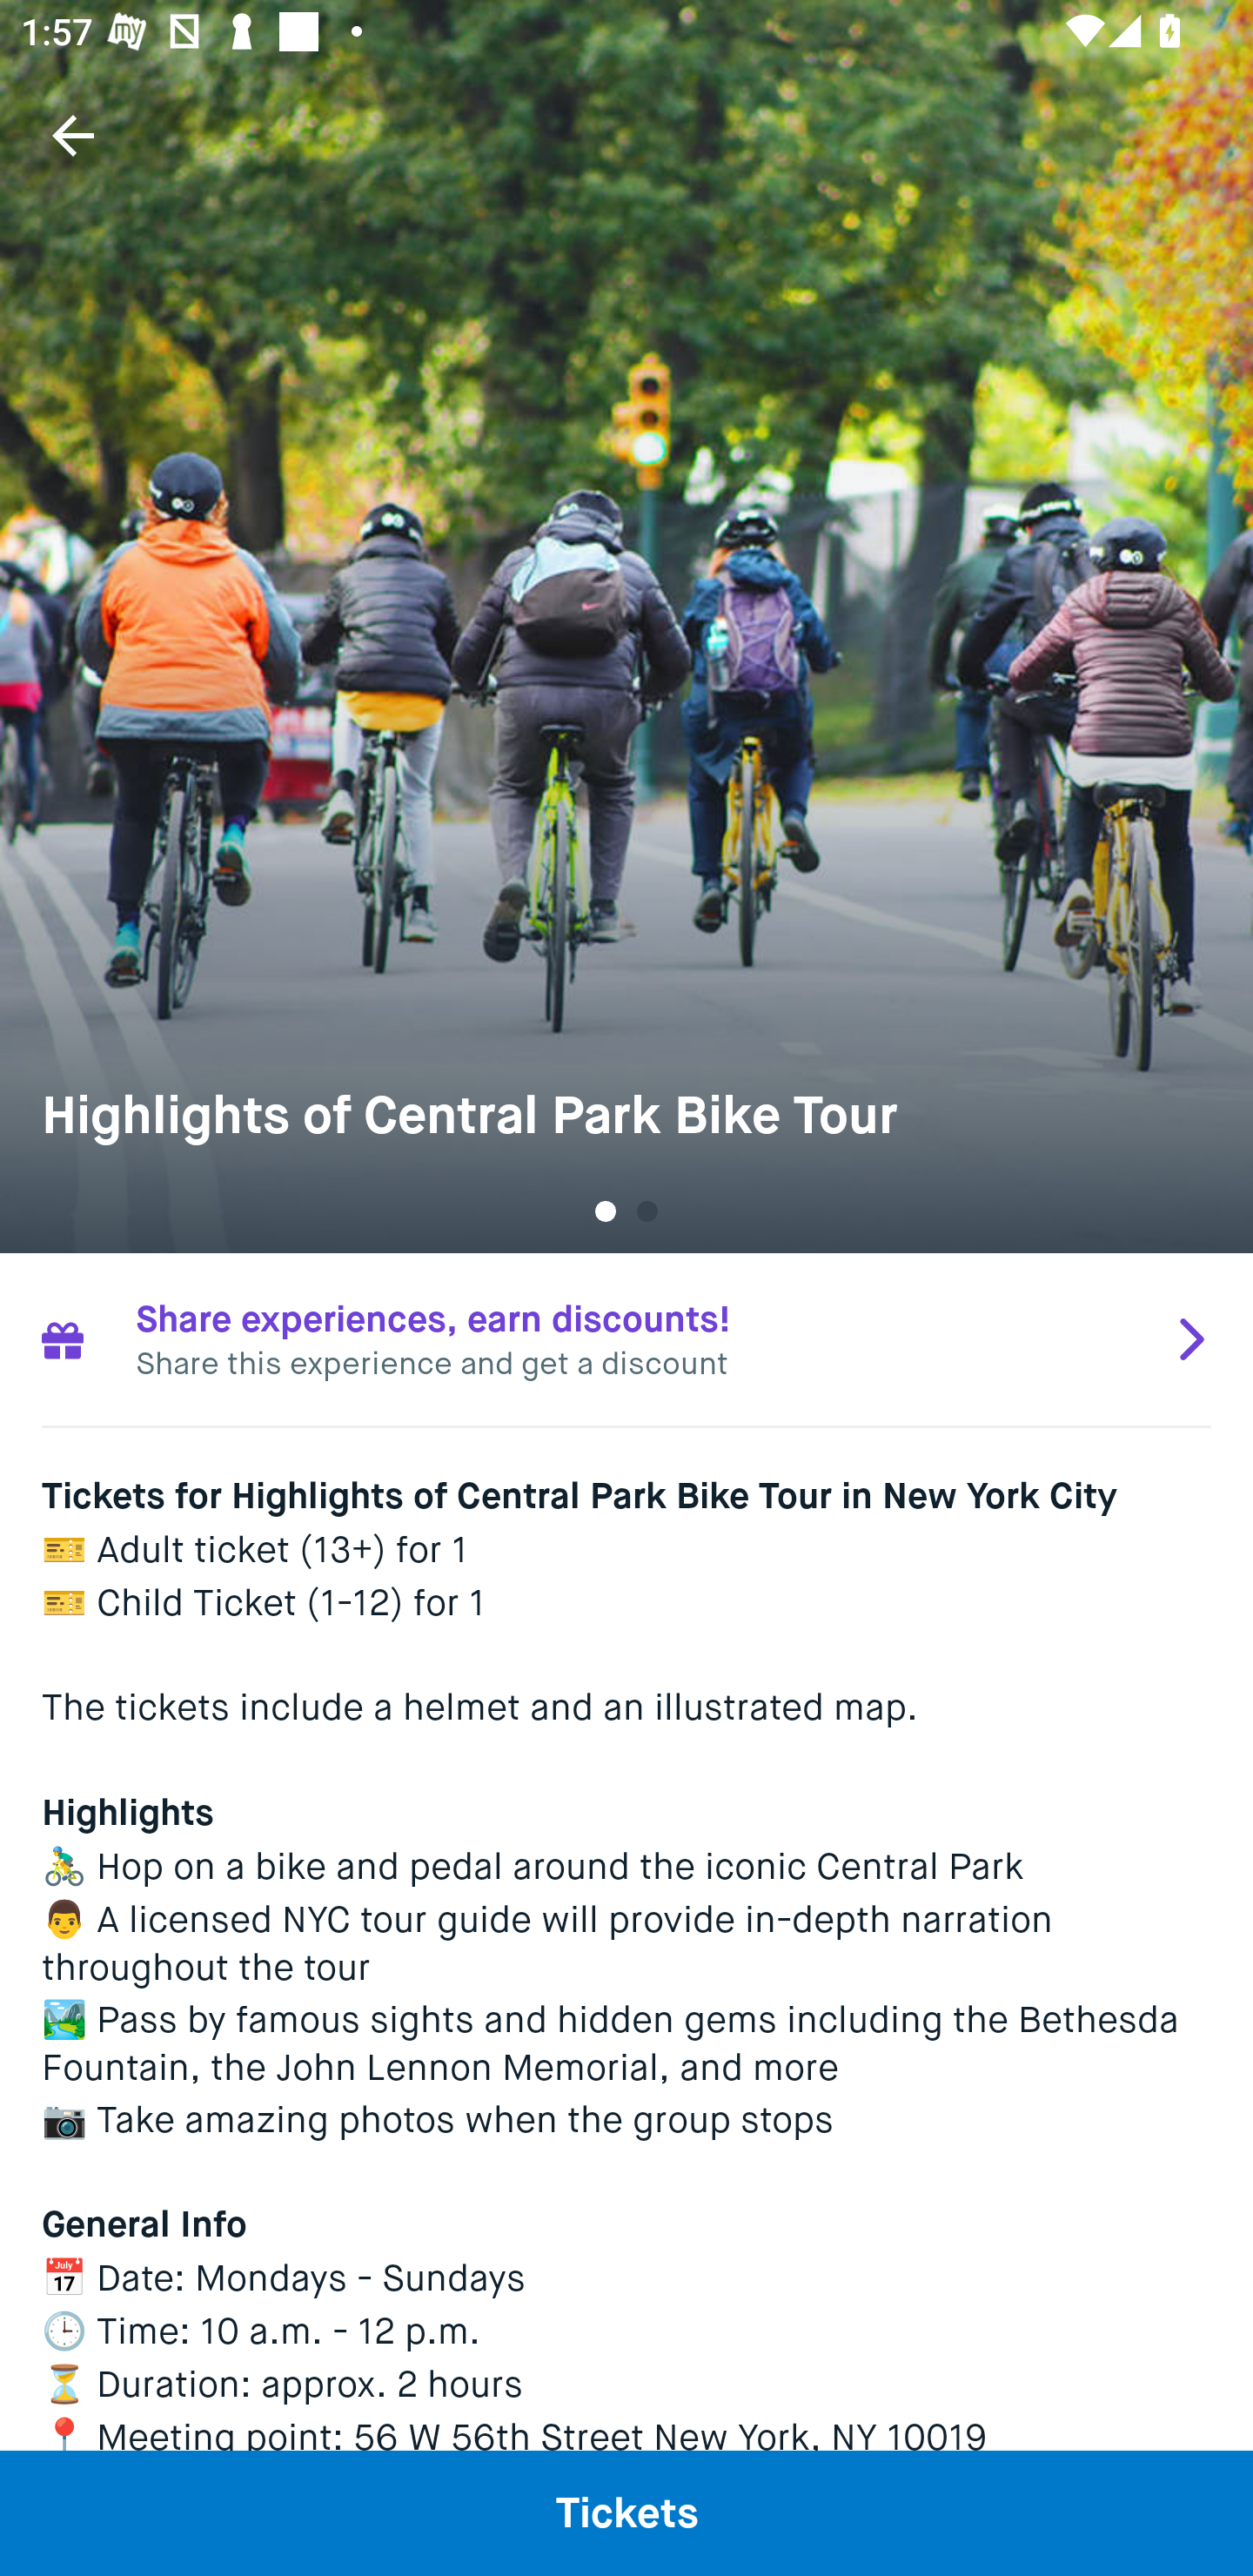 This screenshot has width=1253, height=2576. Describe the element at coordinates (73, 135) in the screenshot. I see `Navigate up` at that location.